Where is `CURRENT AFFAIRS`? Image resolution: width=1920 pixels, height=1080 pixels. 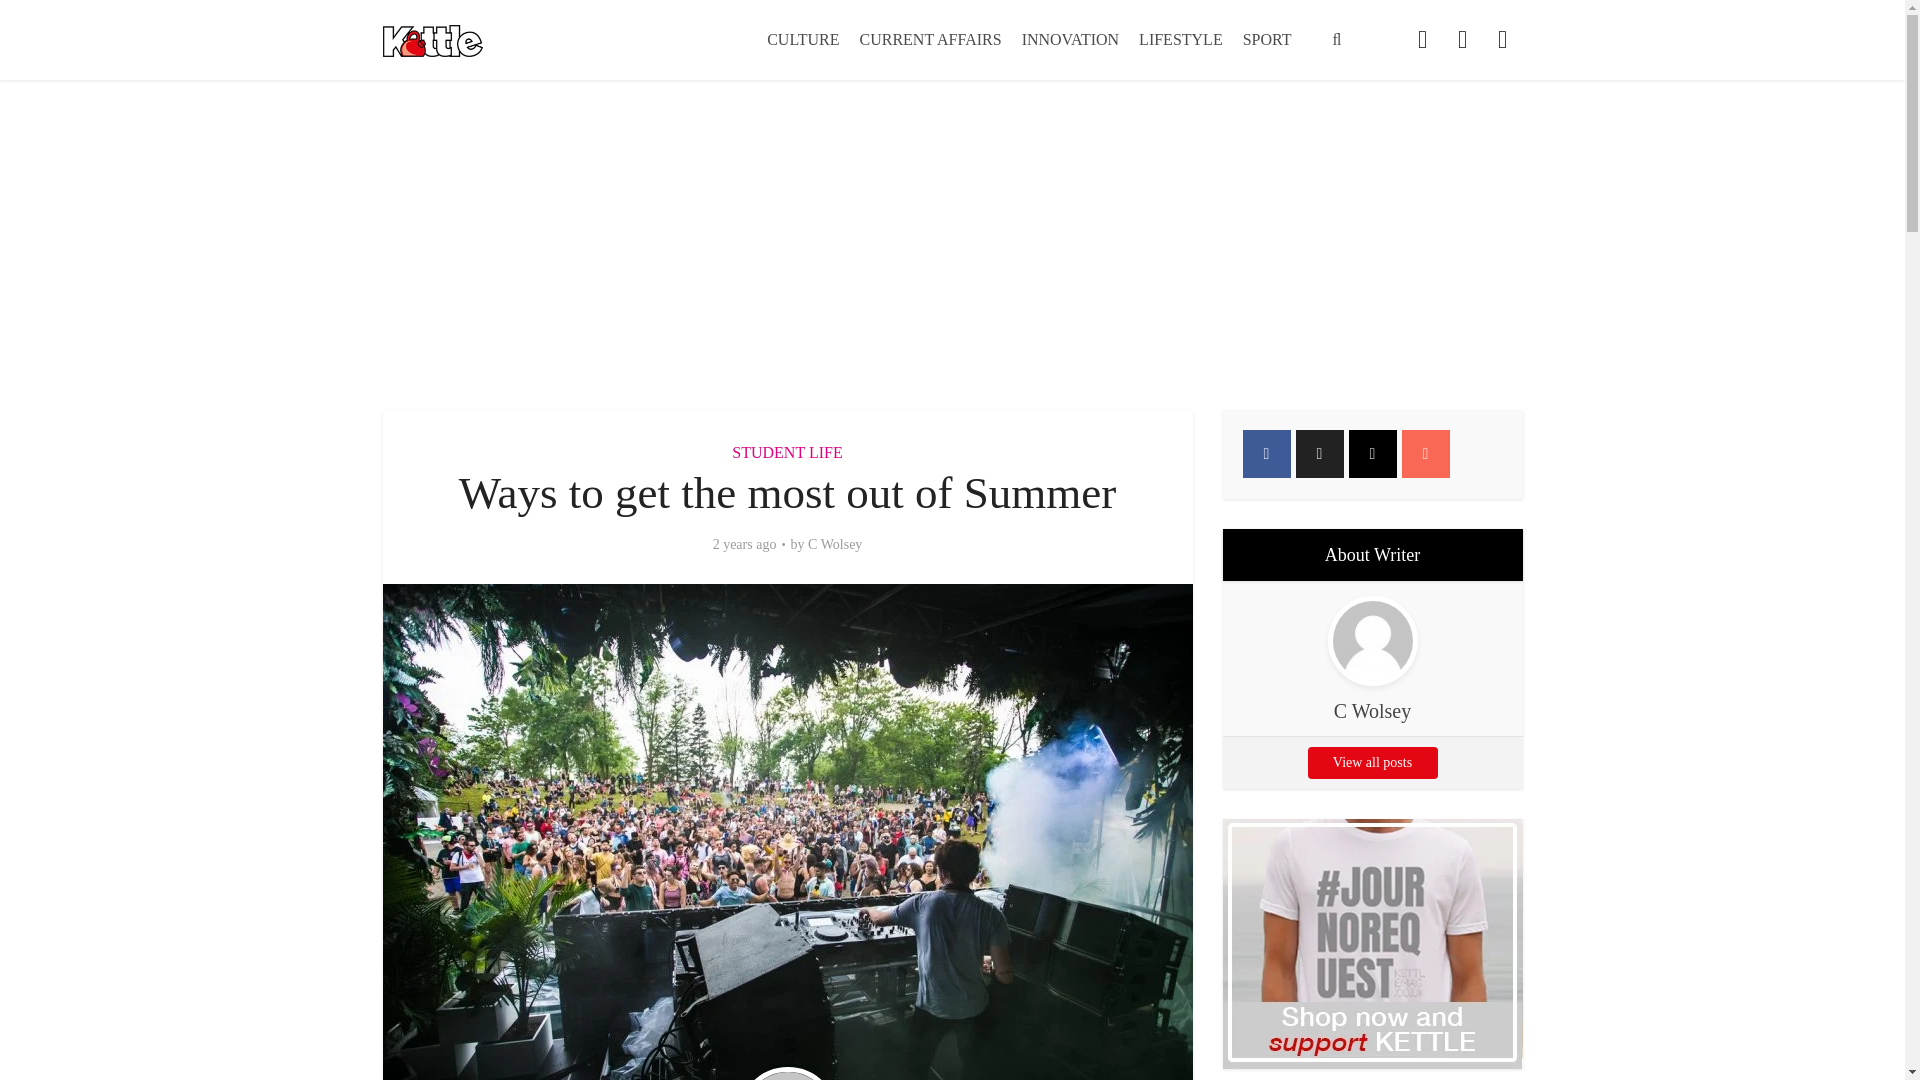 CURRENT AFFAIRS is located at coordinates (930, 40).